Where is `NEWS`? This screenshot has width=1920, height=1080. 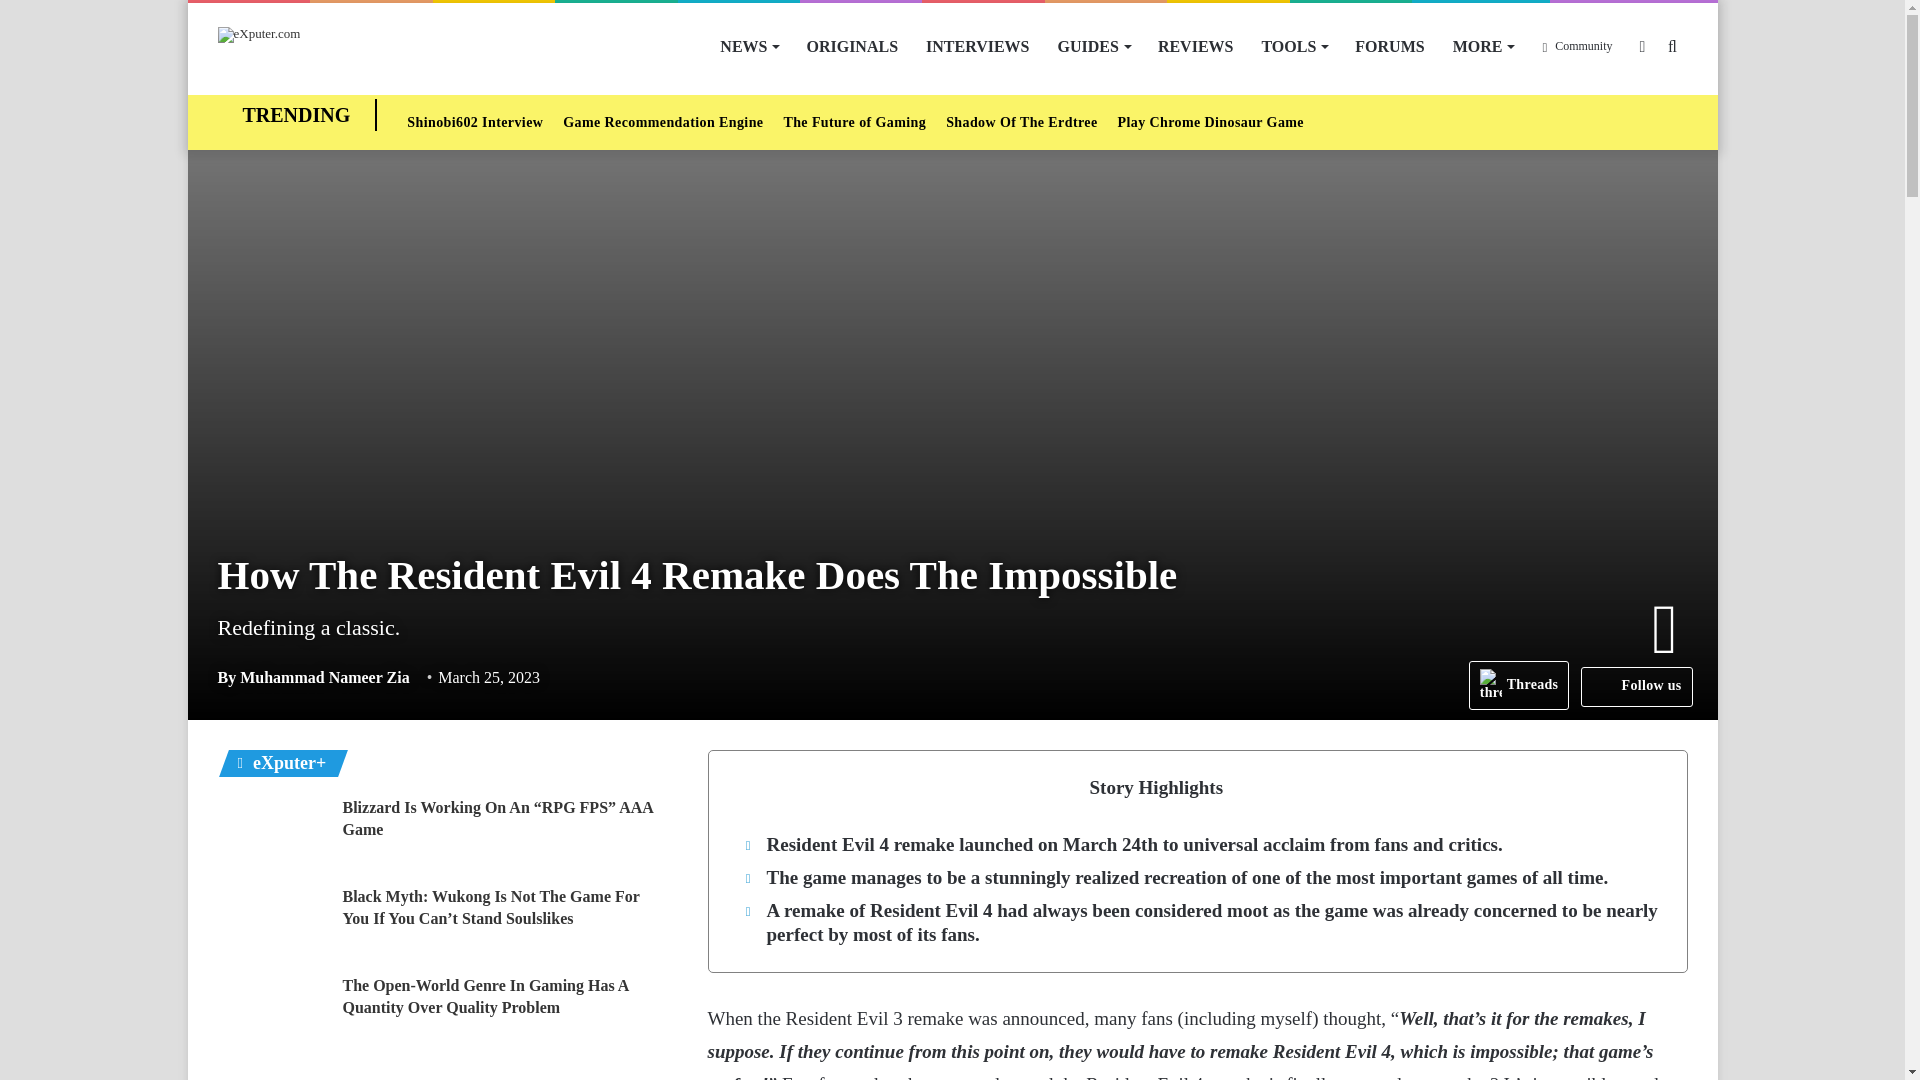
NEWS is located at coordinates (748, 46).